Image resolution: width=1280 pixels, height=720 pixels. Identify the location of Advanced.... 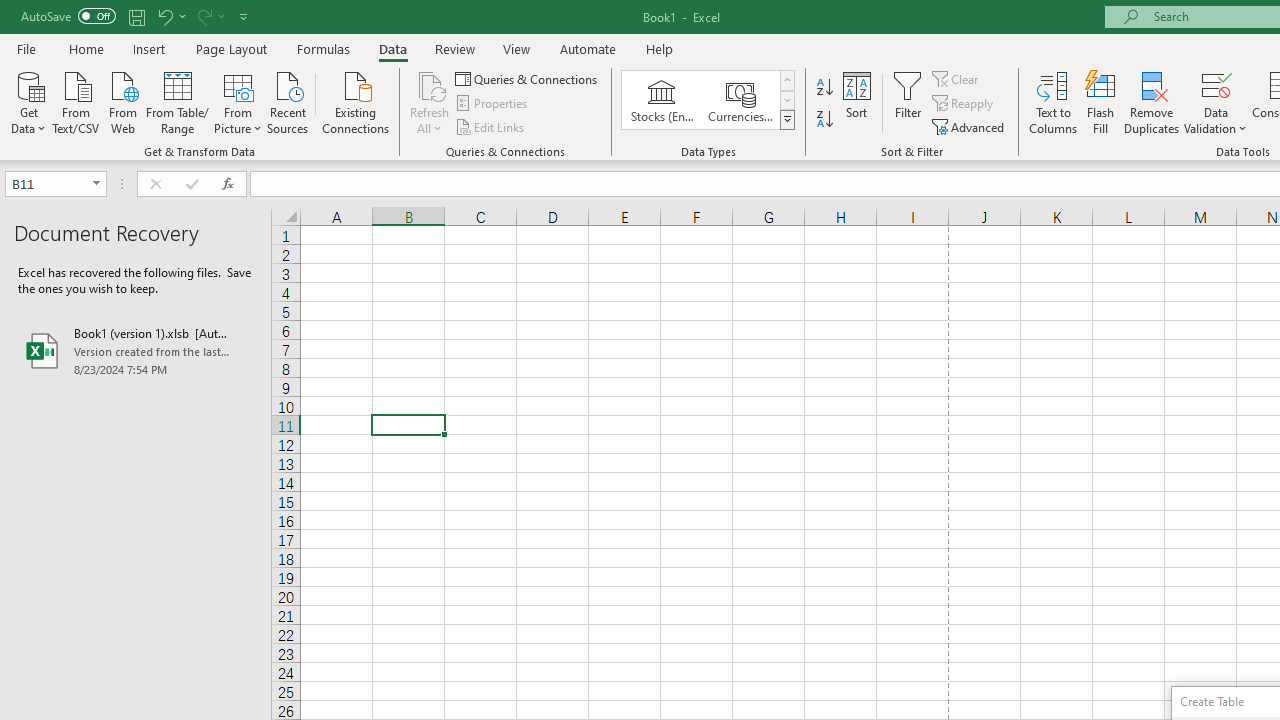
(970, 126).